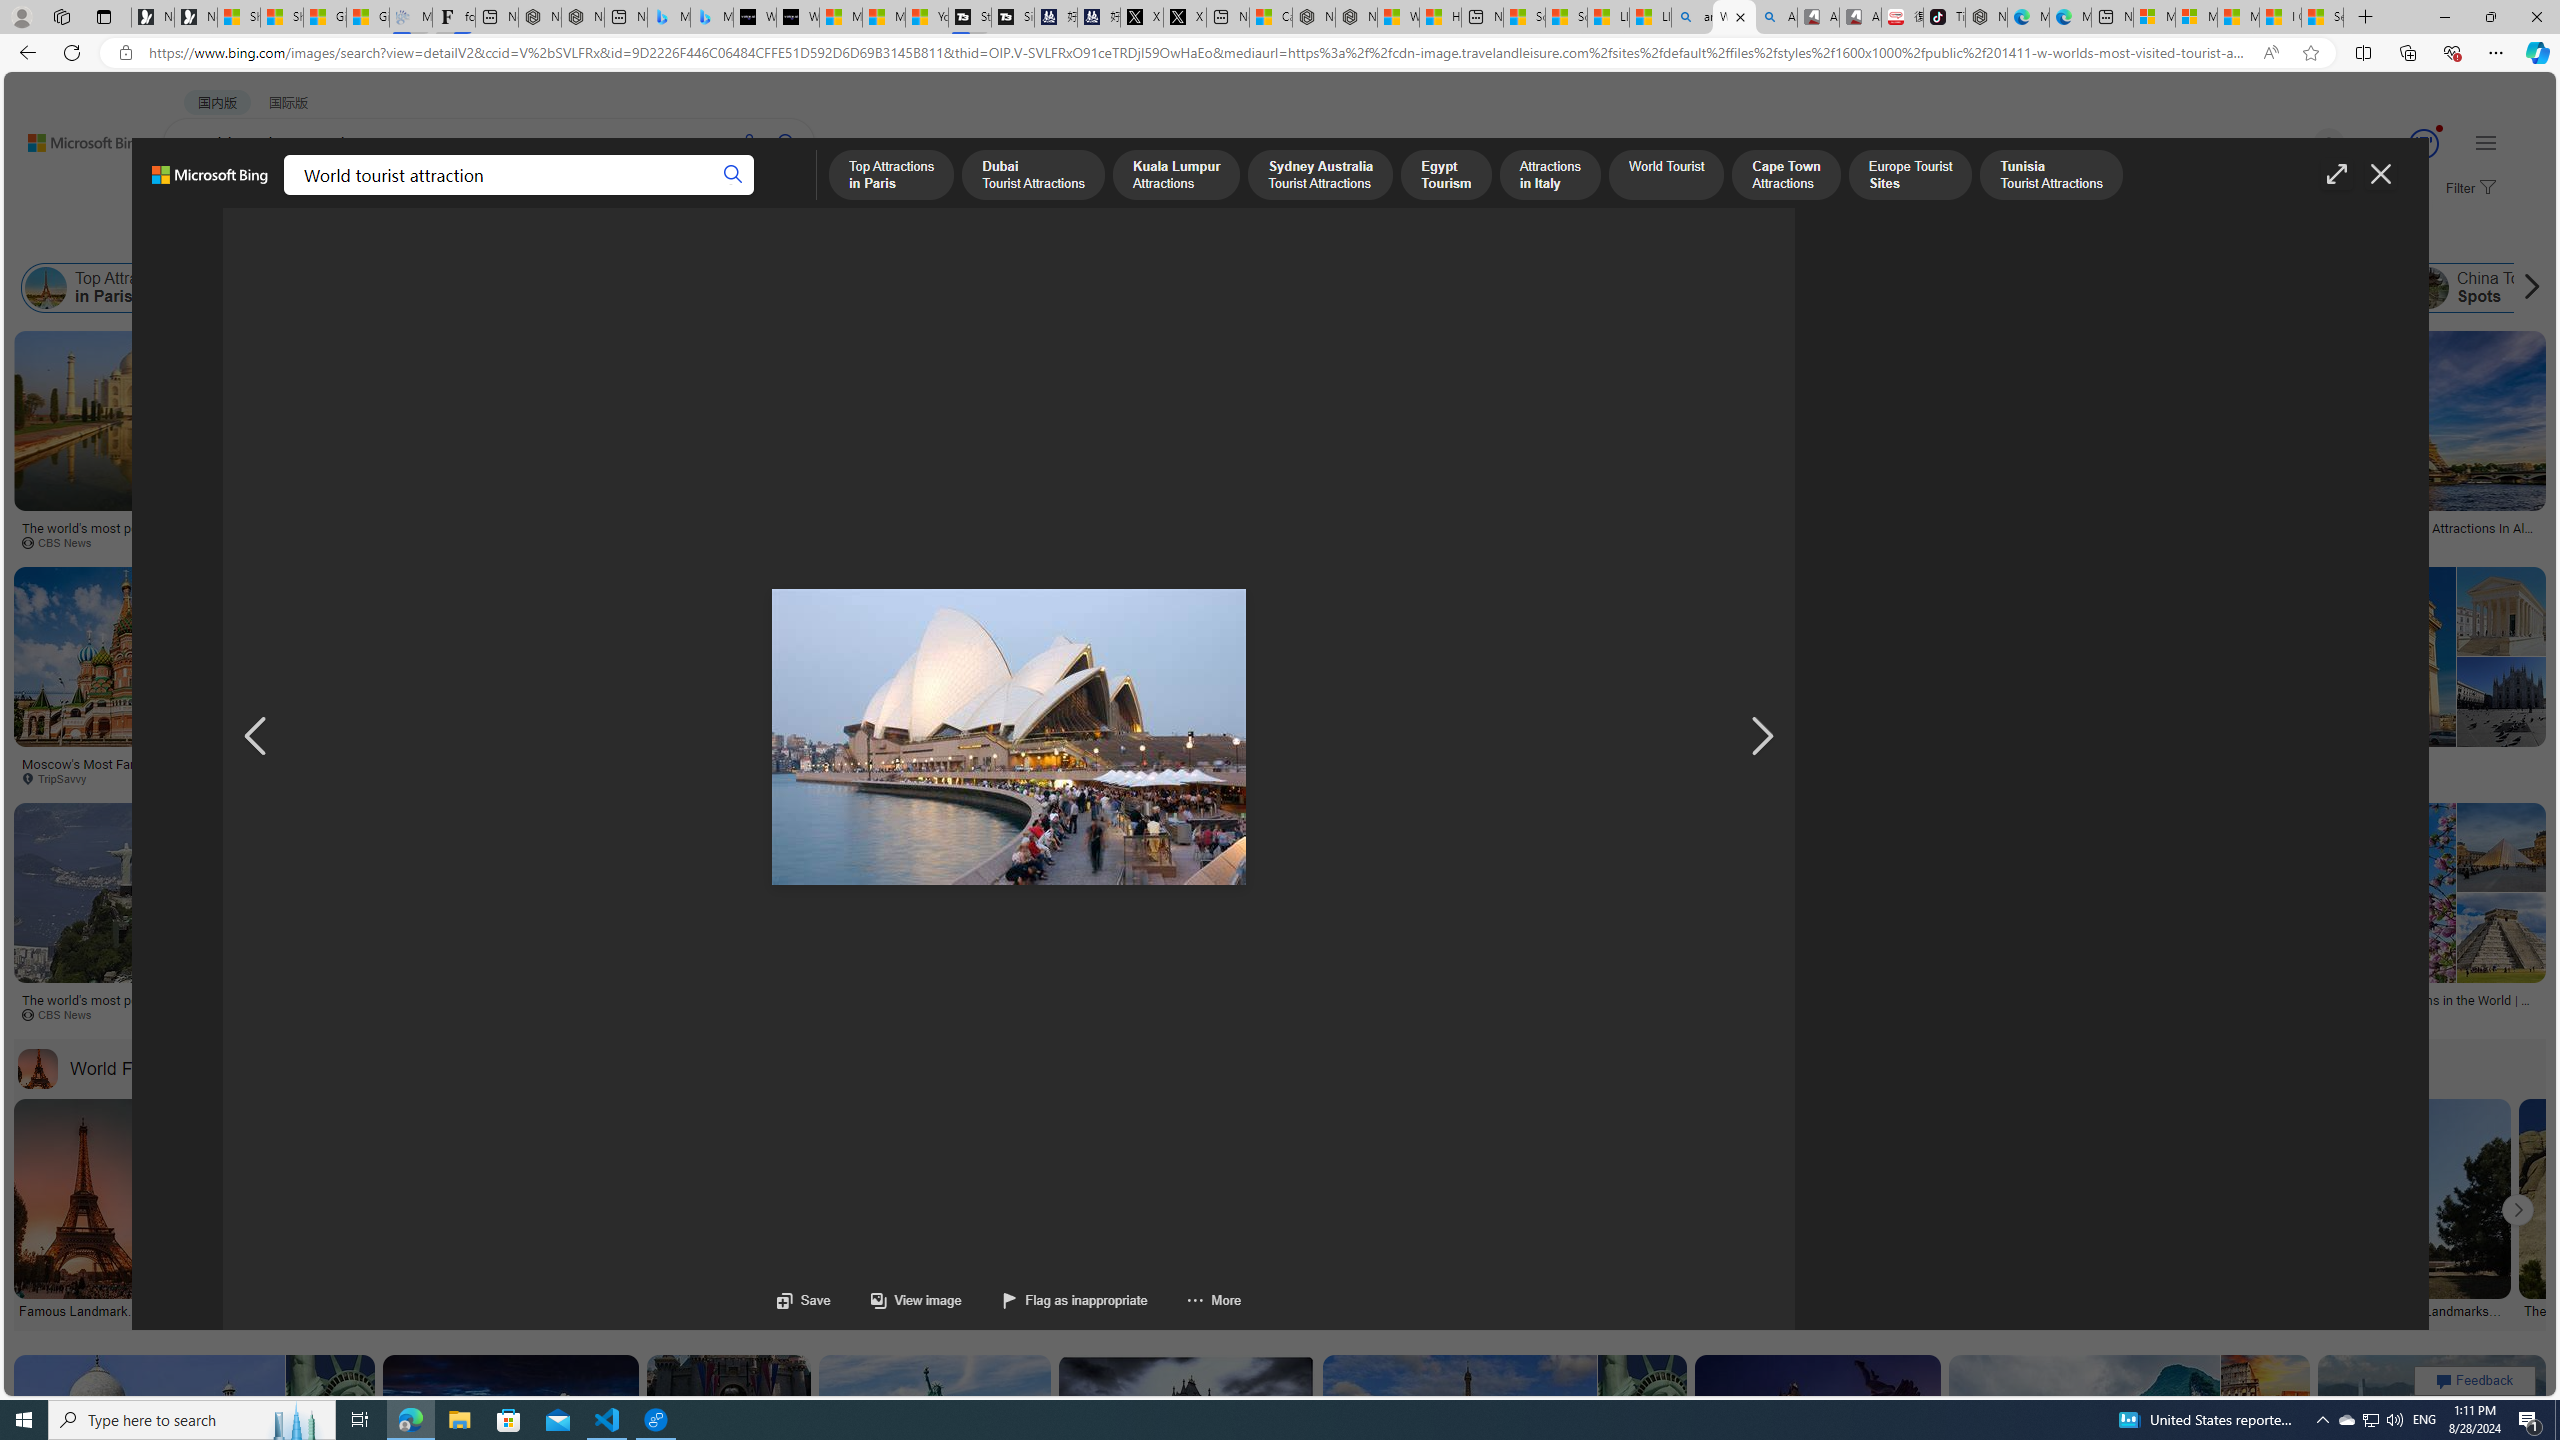 The image size is (2560, 1440). Describe the element at coordinates (665, 238) in the screenshot. I see `License` at that location.